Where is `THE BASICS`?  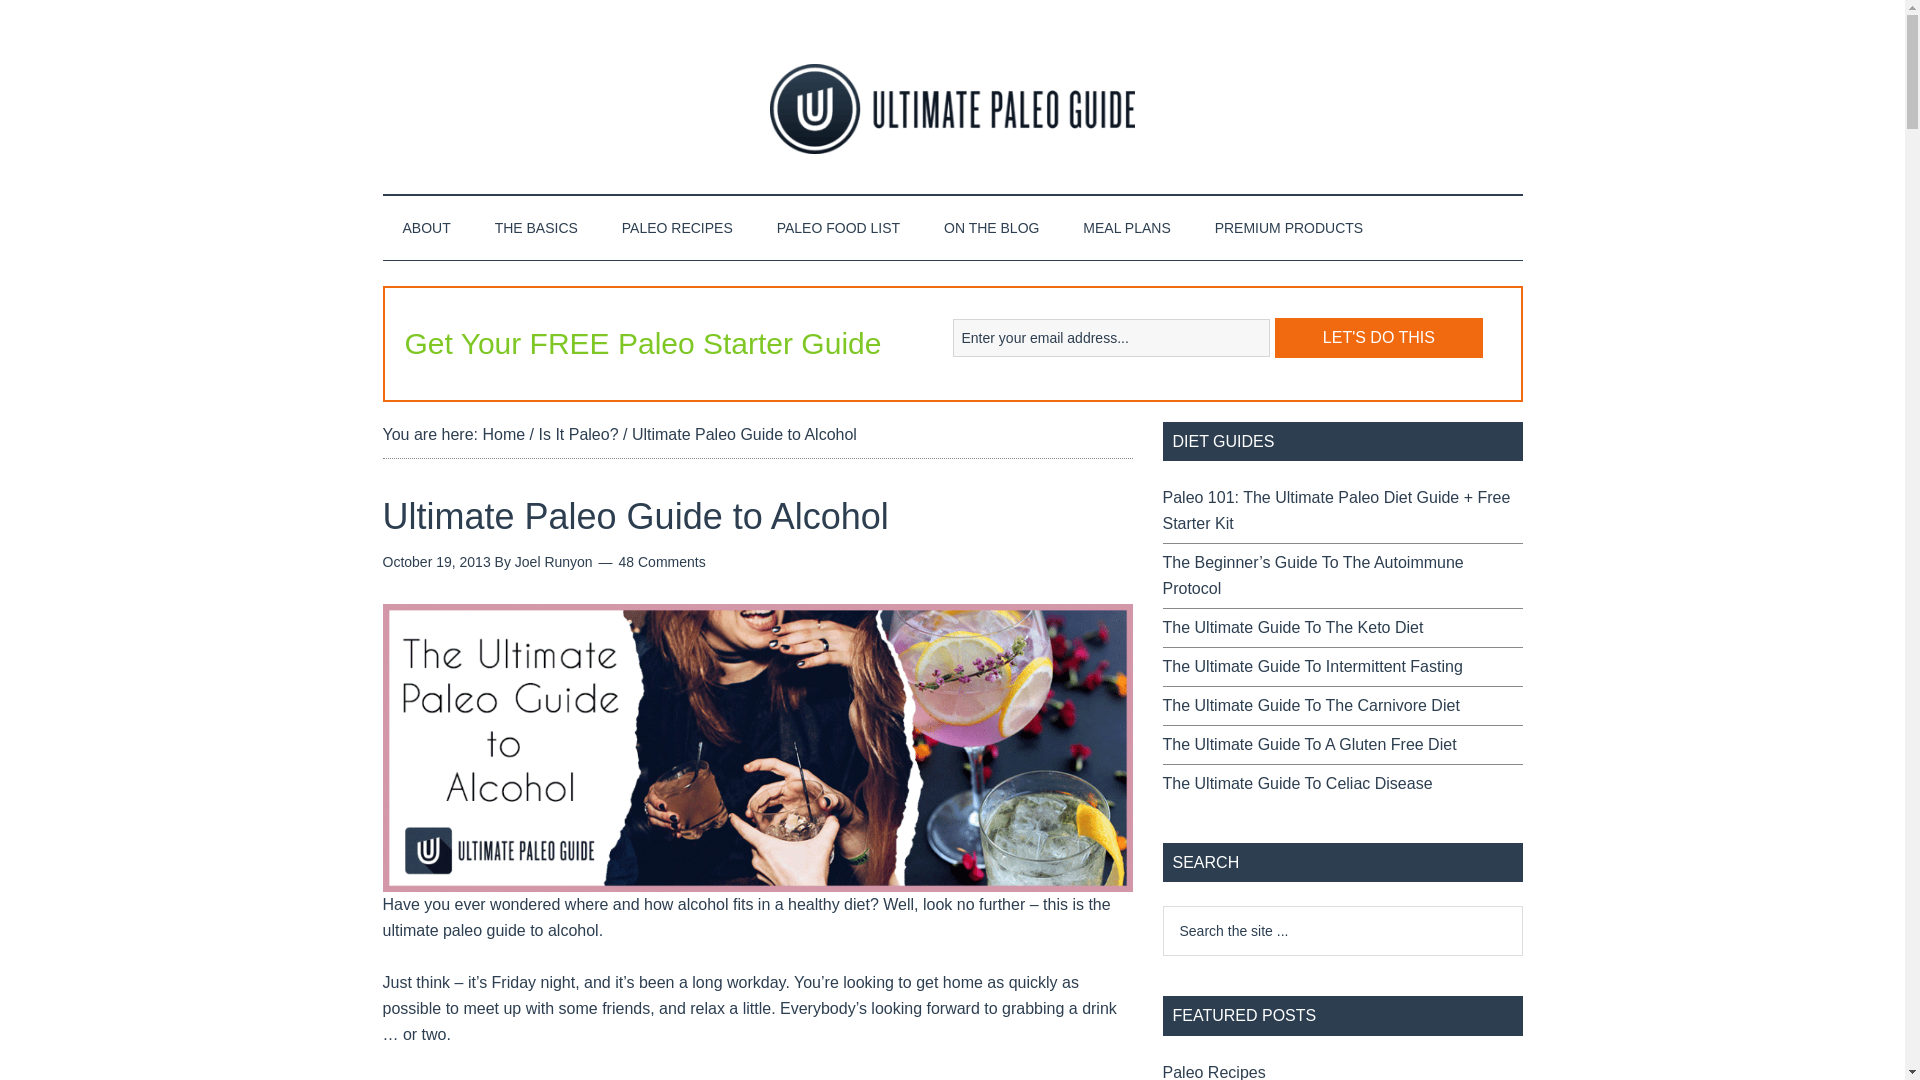
THE BASICS is located at coordinates (536, 228).